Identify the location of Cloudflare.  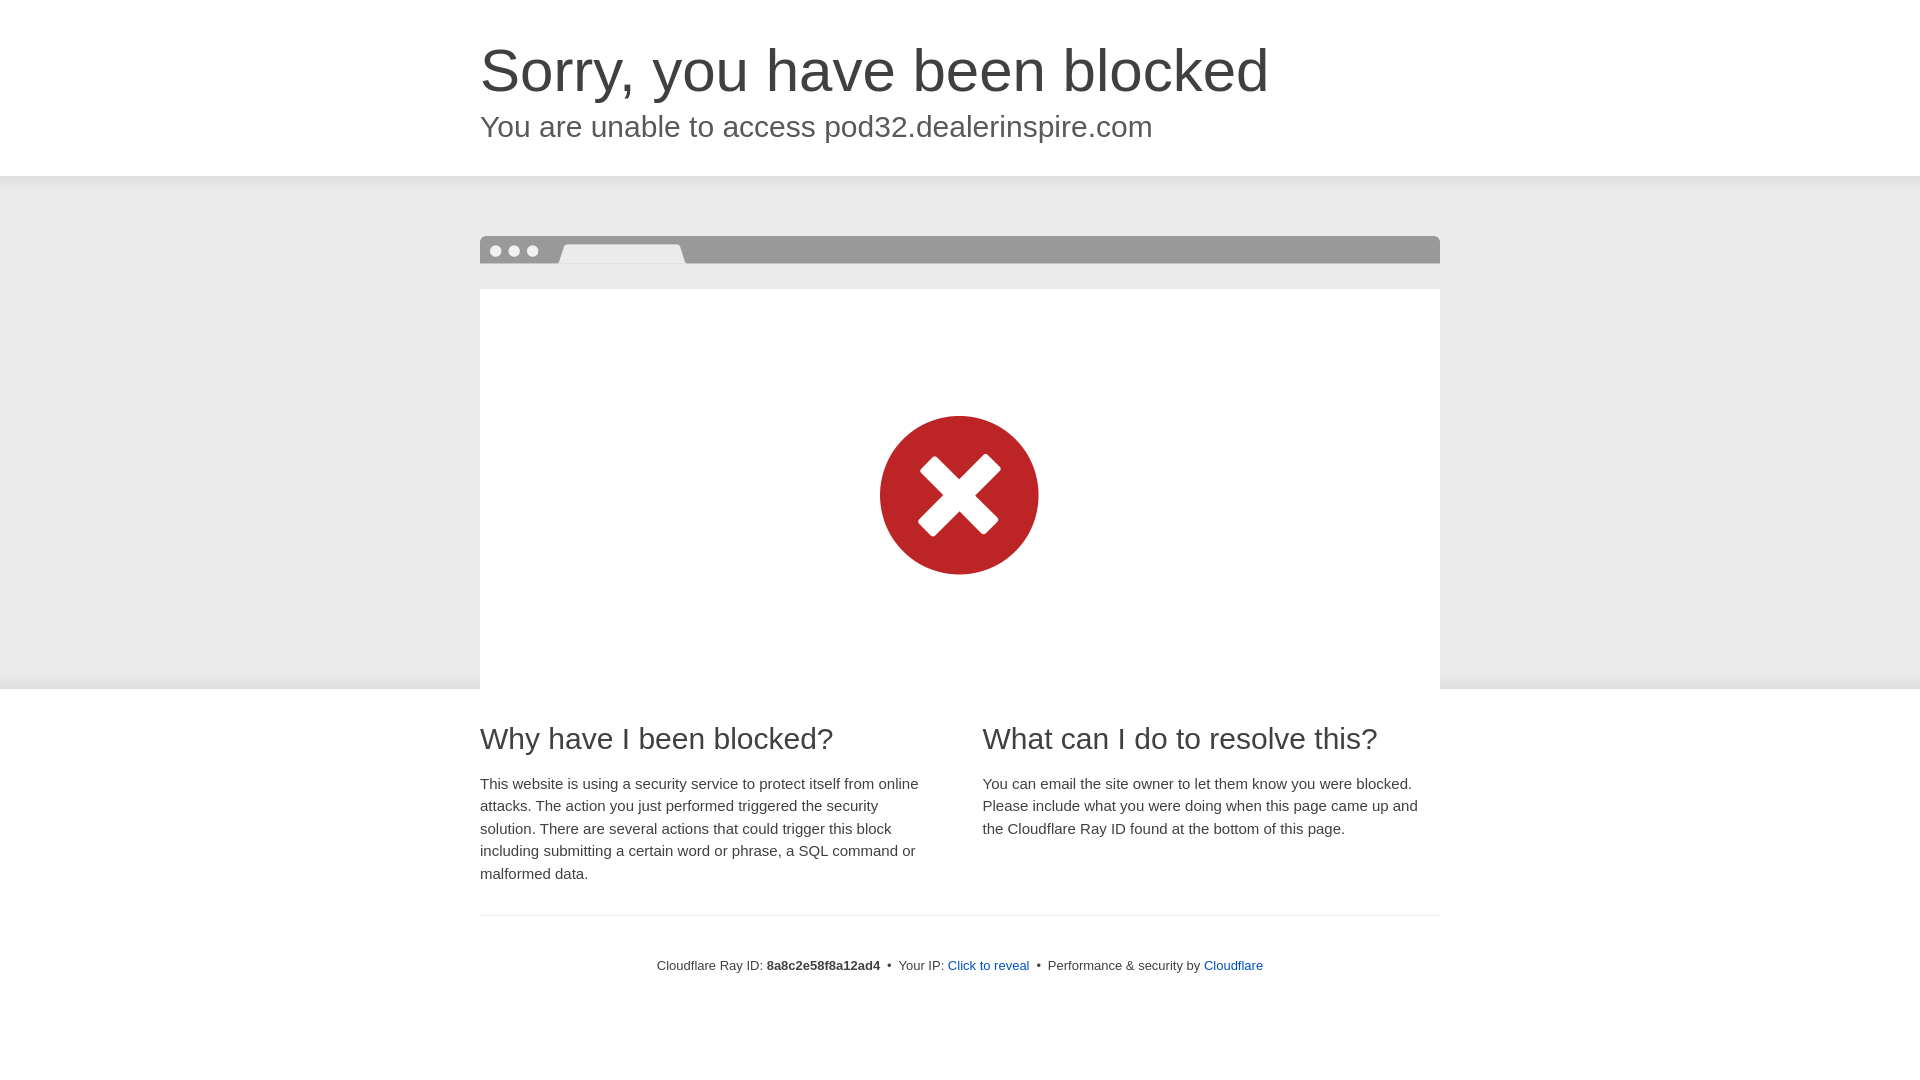
(1233, 965).